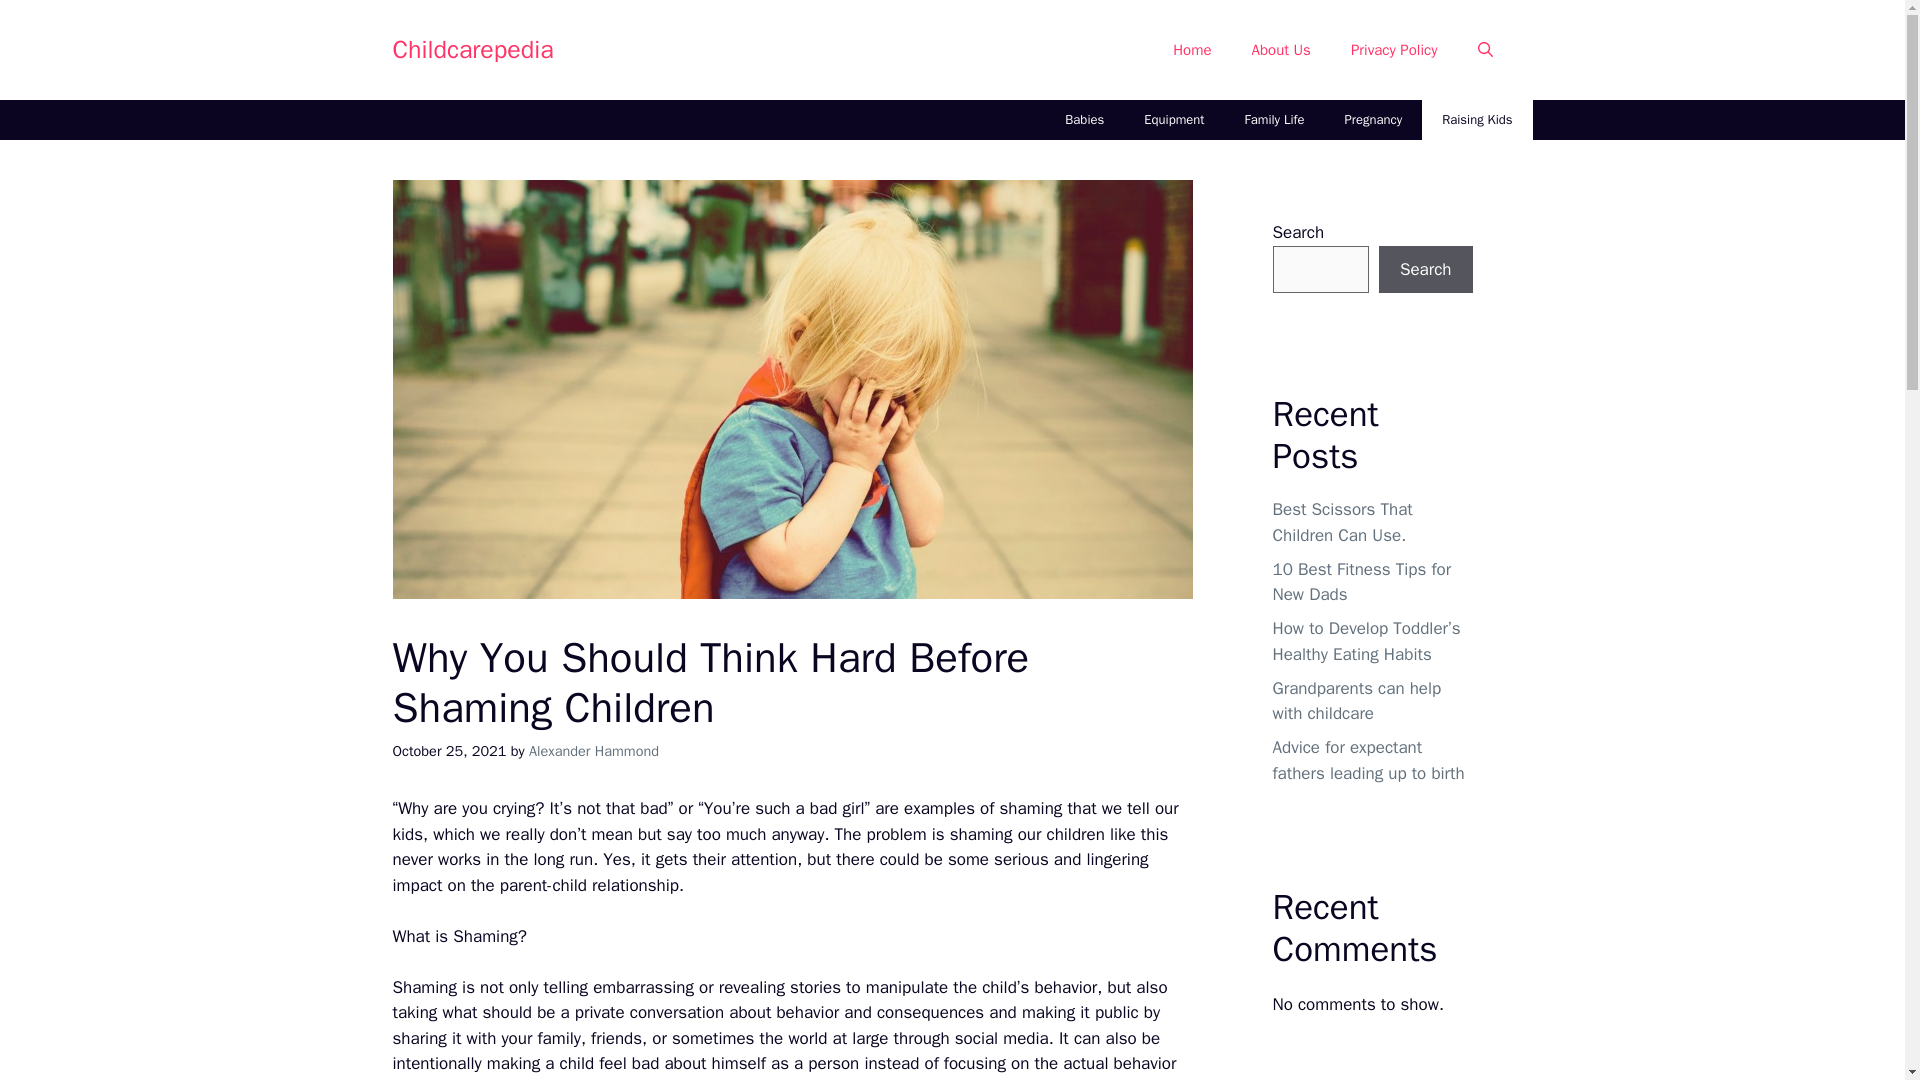  I want to click on View all posts by Alexander Hammond, so click(594, 750).